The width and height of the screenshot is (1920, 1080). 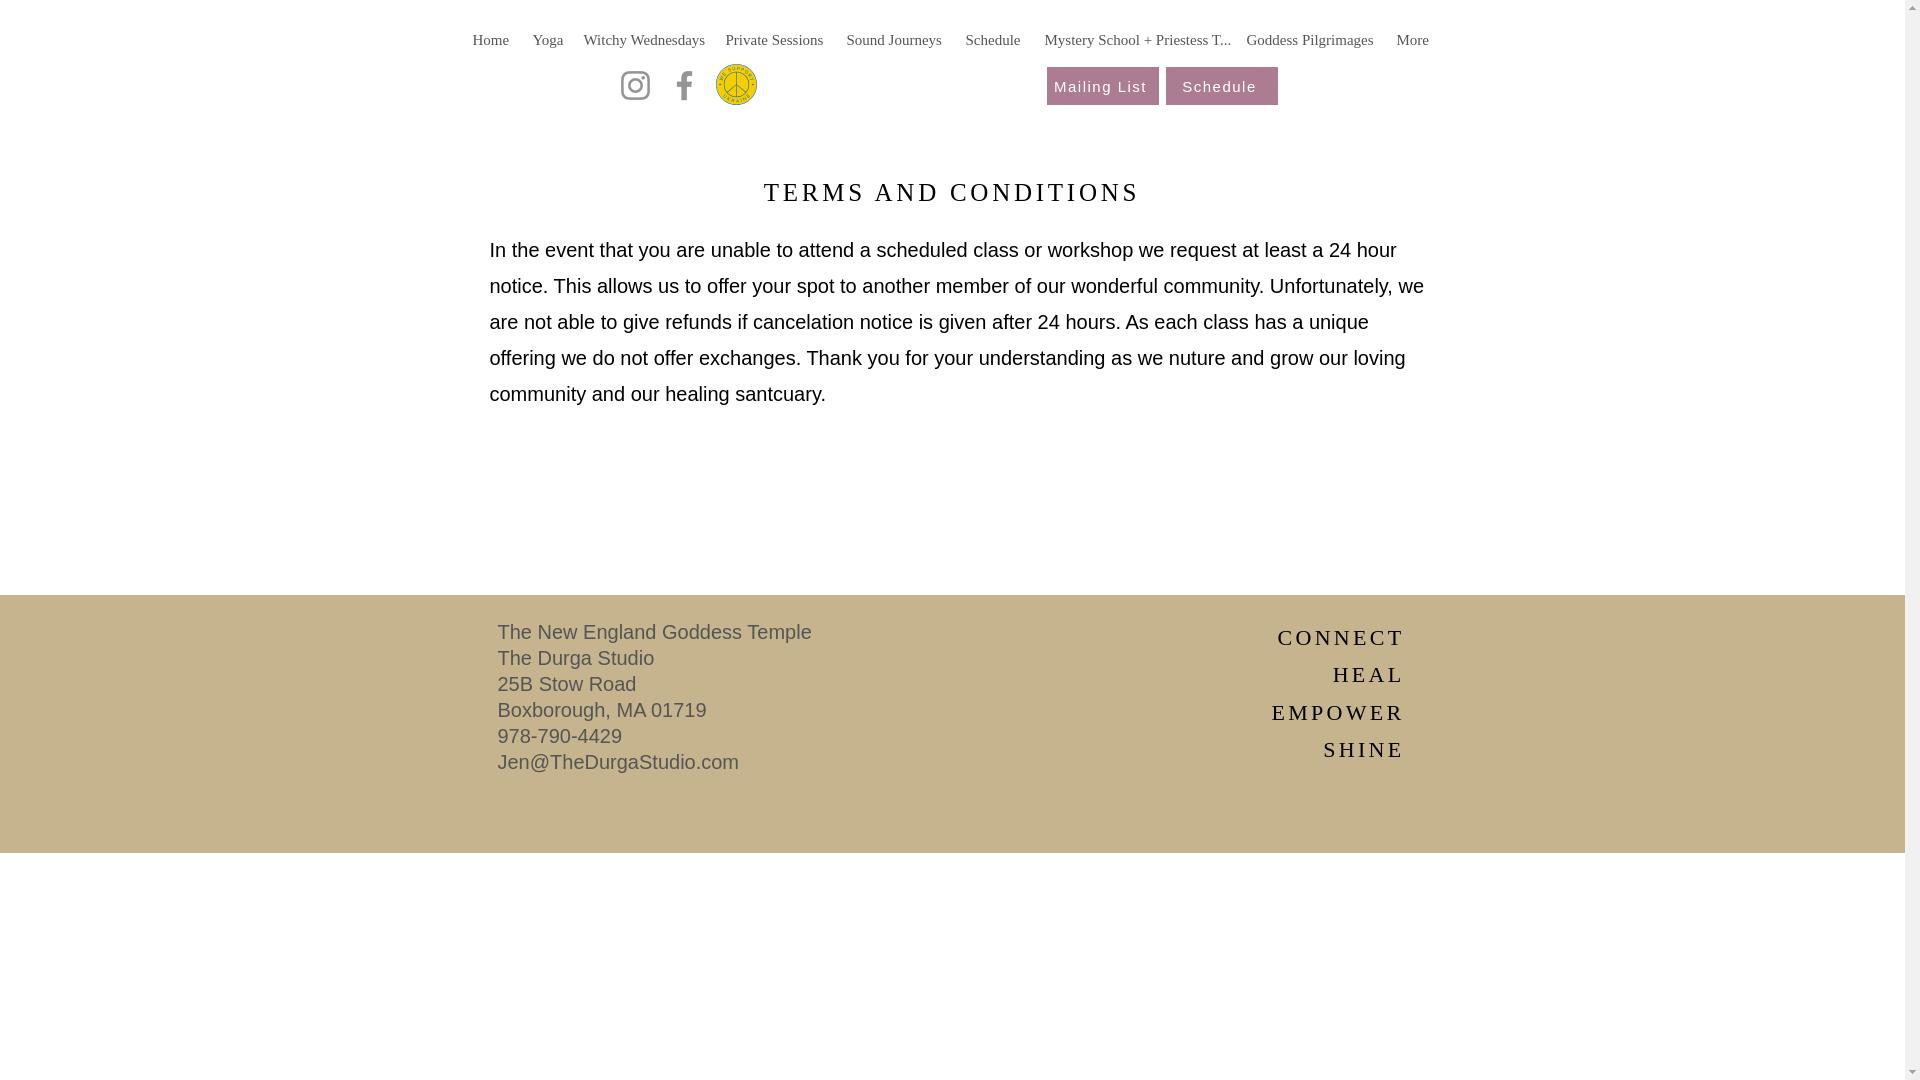 What do you see at coordinates (1222, 85) in the screenshot?
I see `Schedule` at bounding box center [1222, 85].